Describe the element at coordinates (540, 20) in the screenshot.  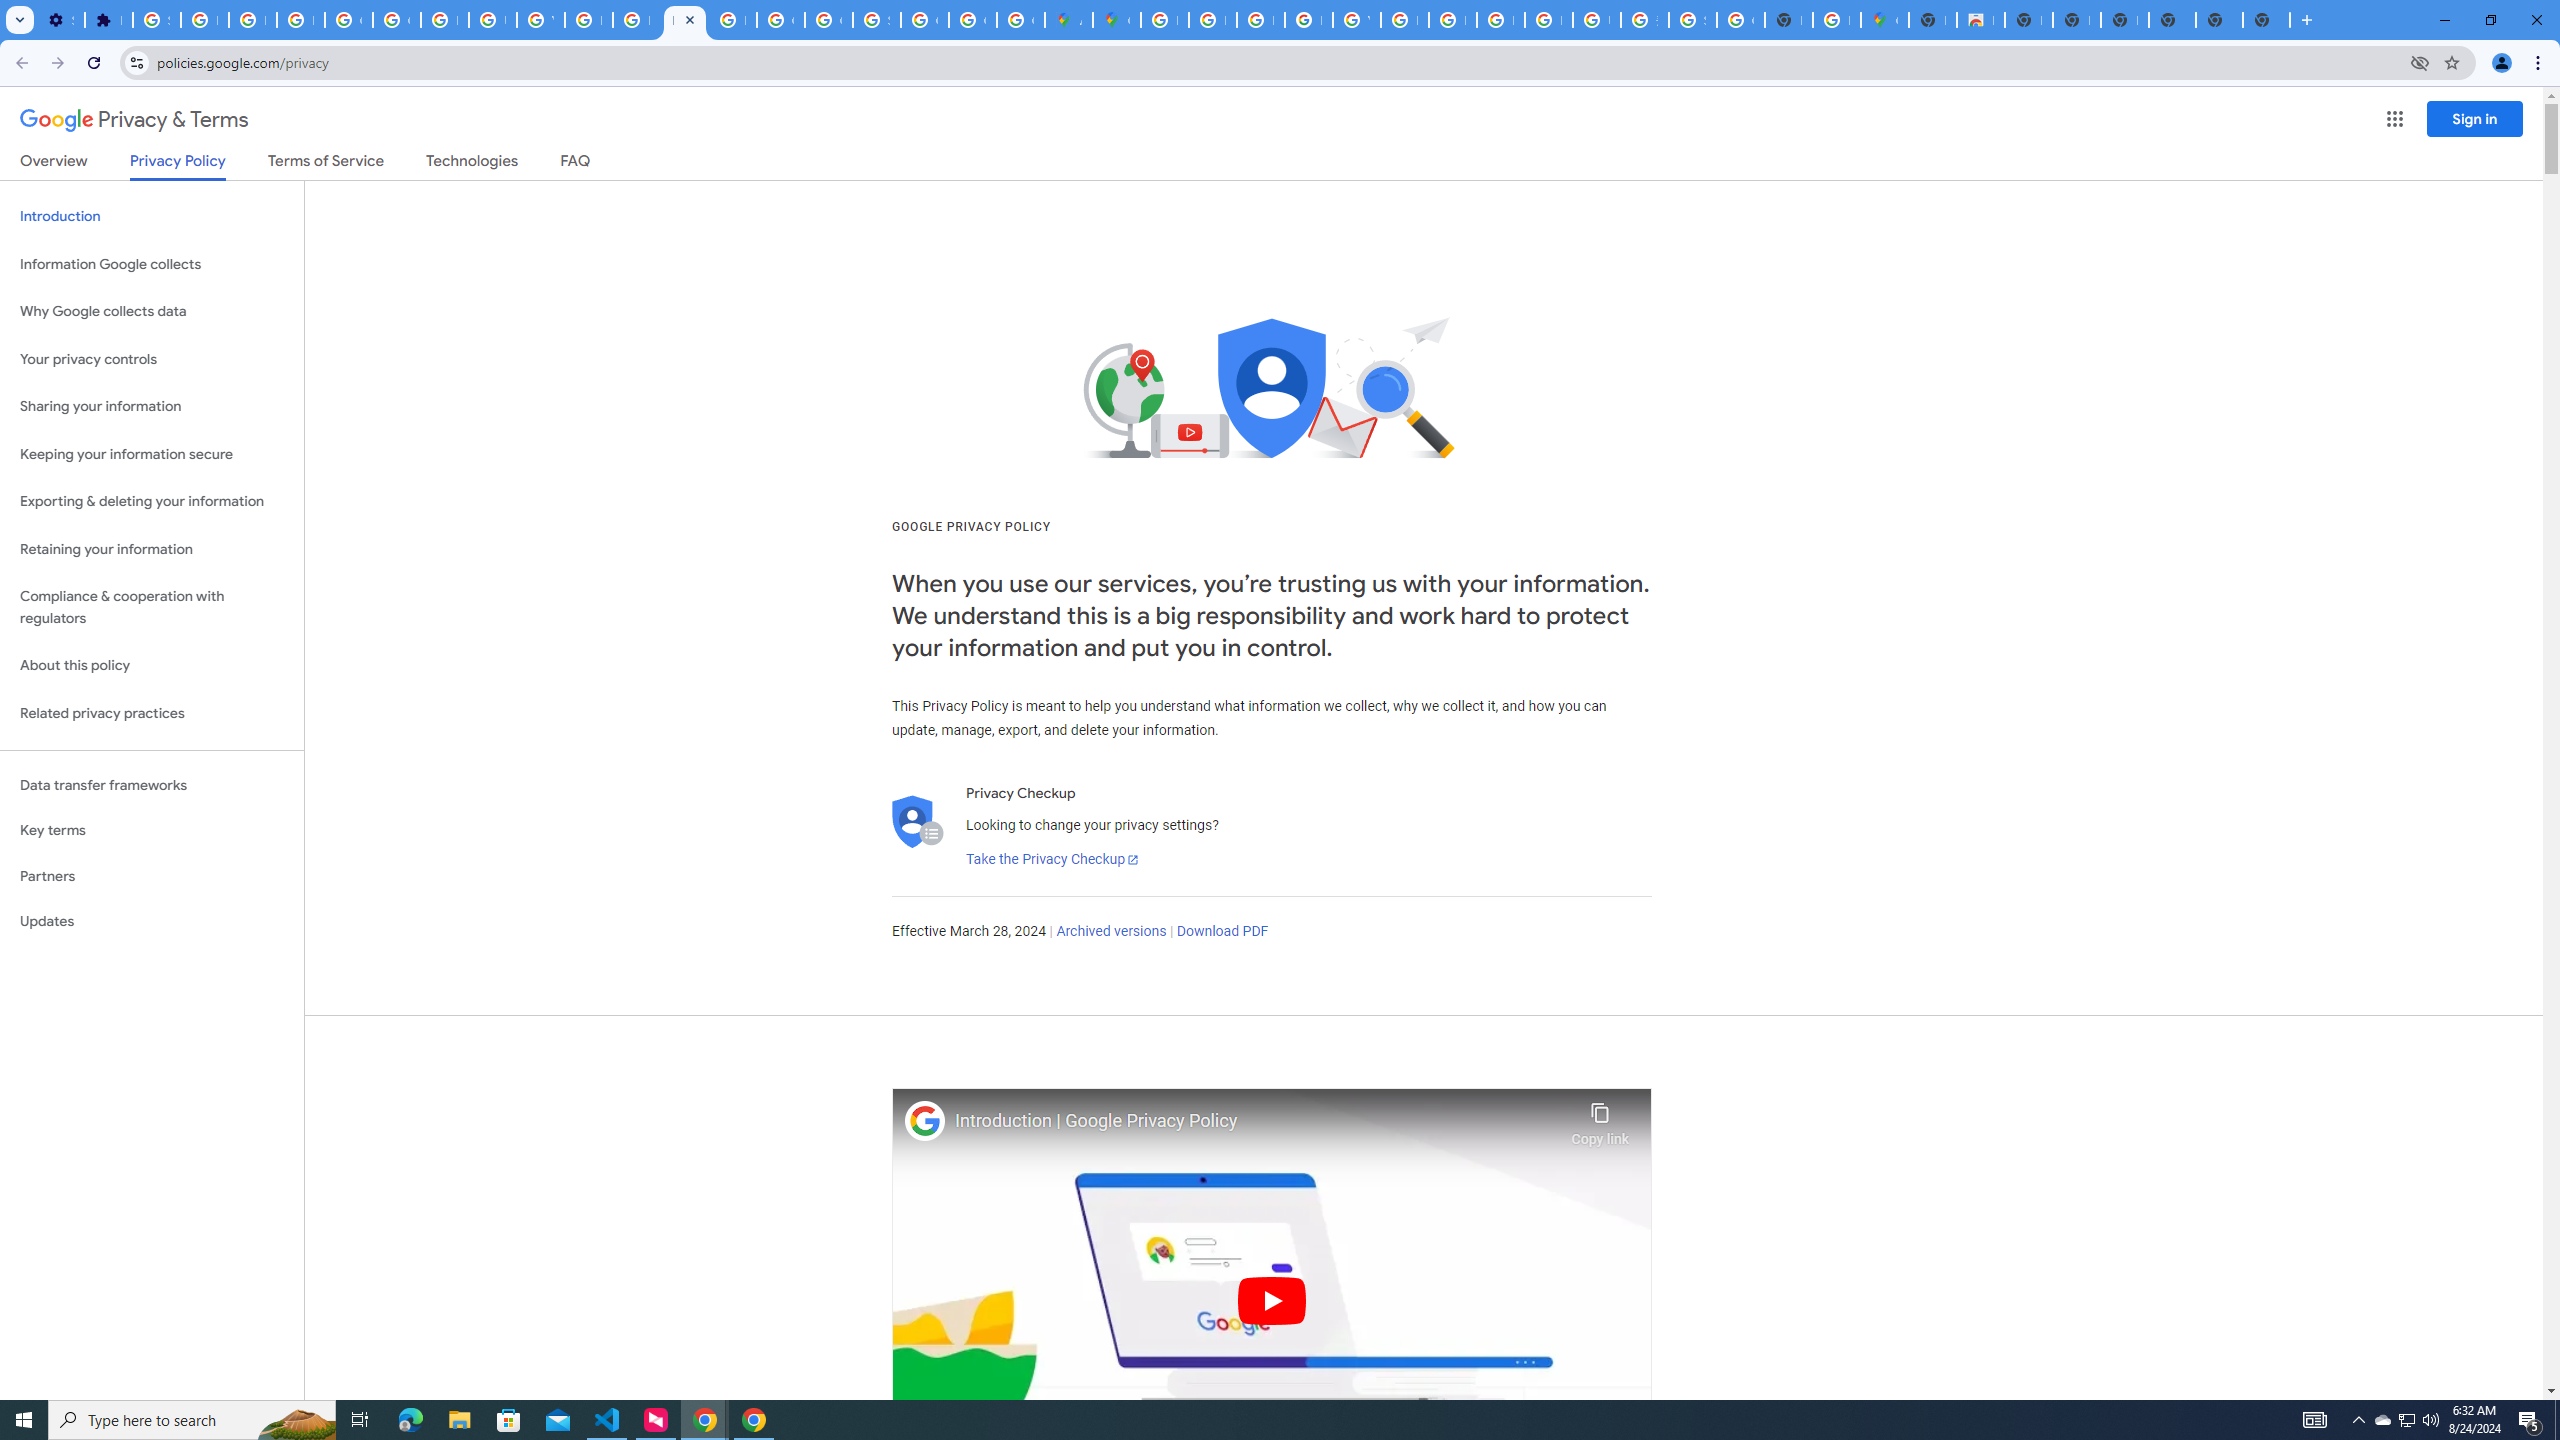
I see `YouTube` at that location.